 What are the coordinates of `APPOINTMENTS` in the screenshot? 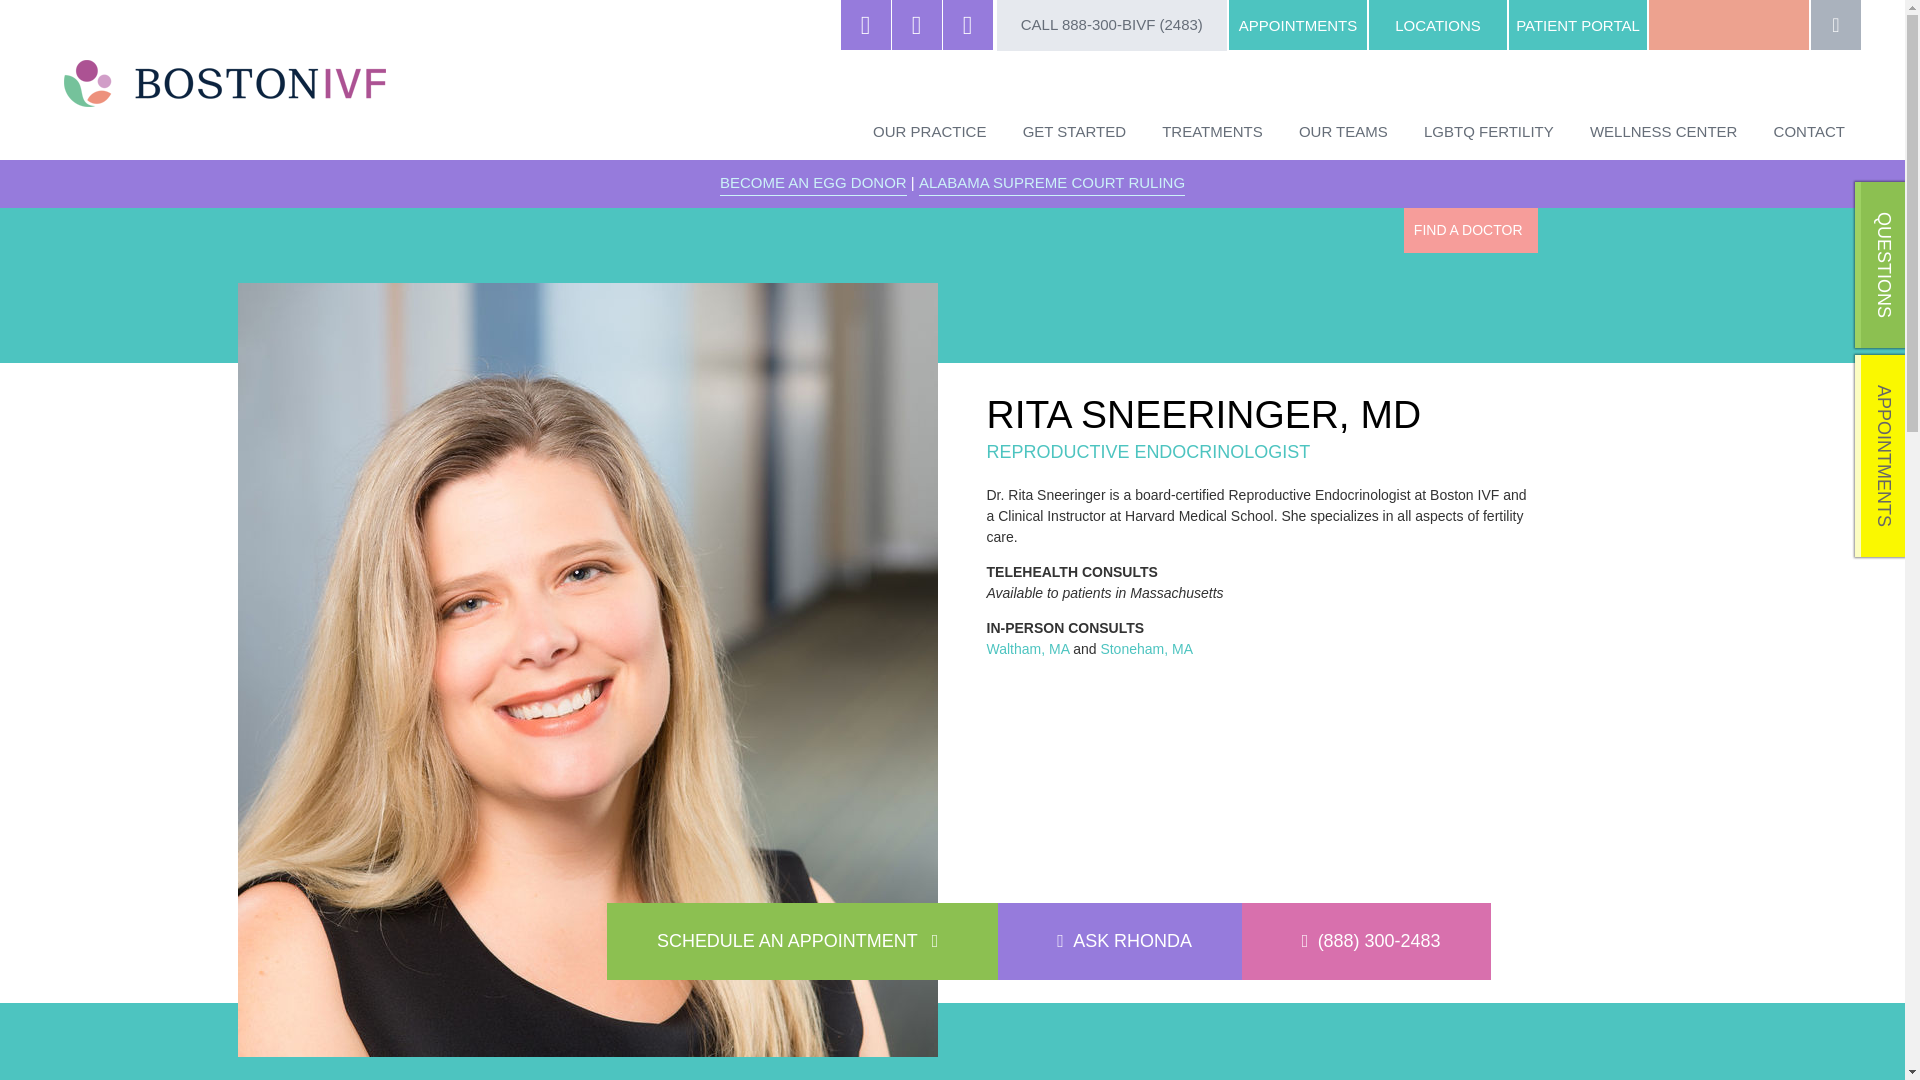 It's located at (1298, 24).